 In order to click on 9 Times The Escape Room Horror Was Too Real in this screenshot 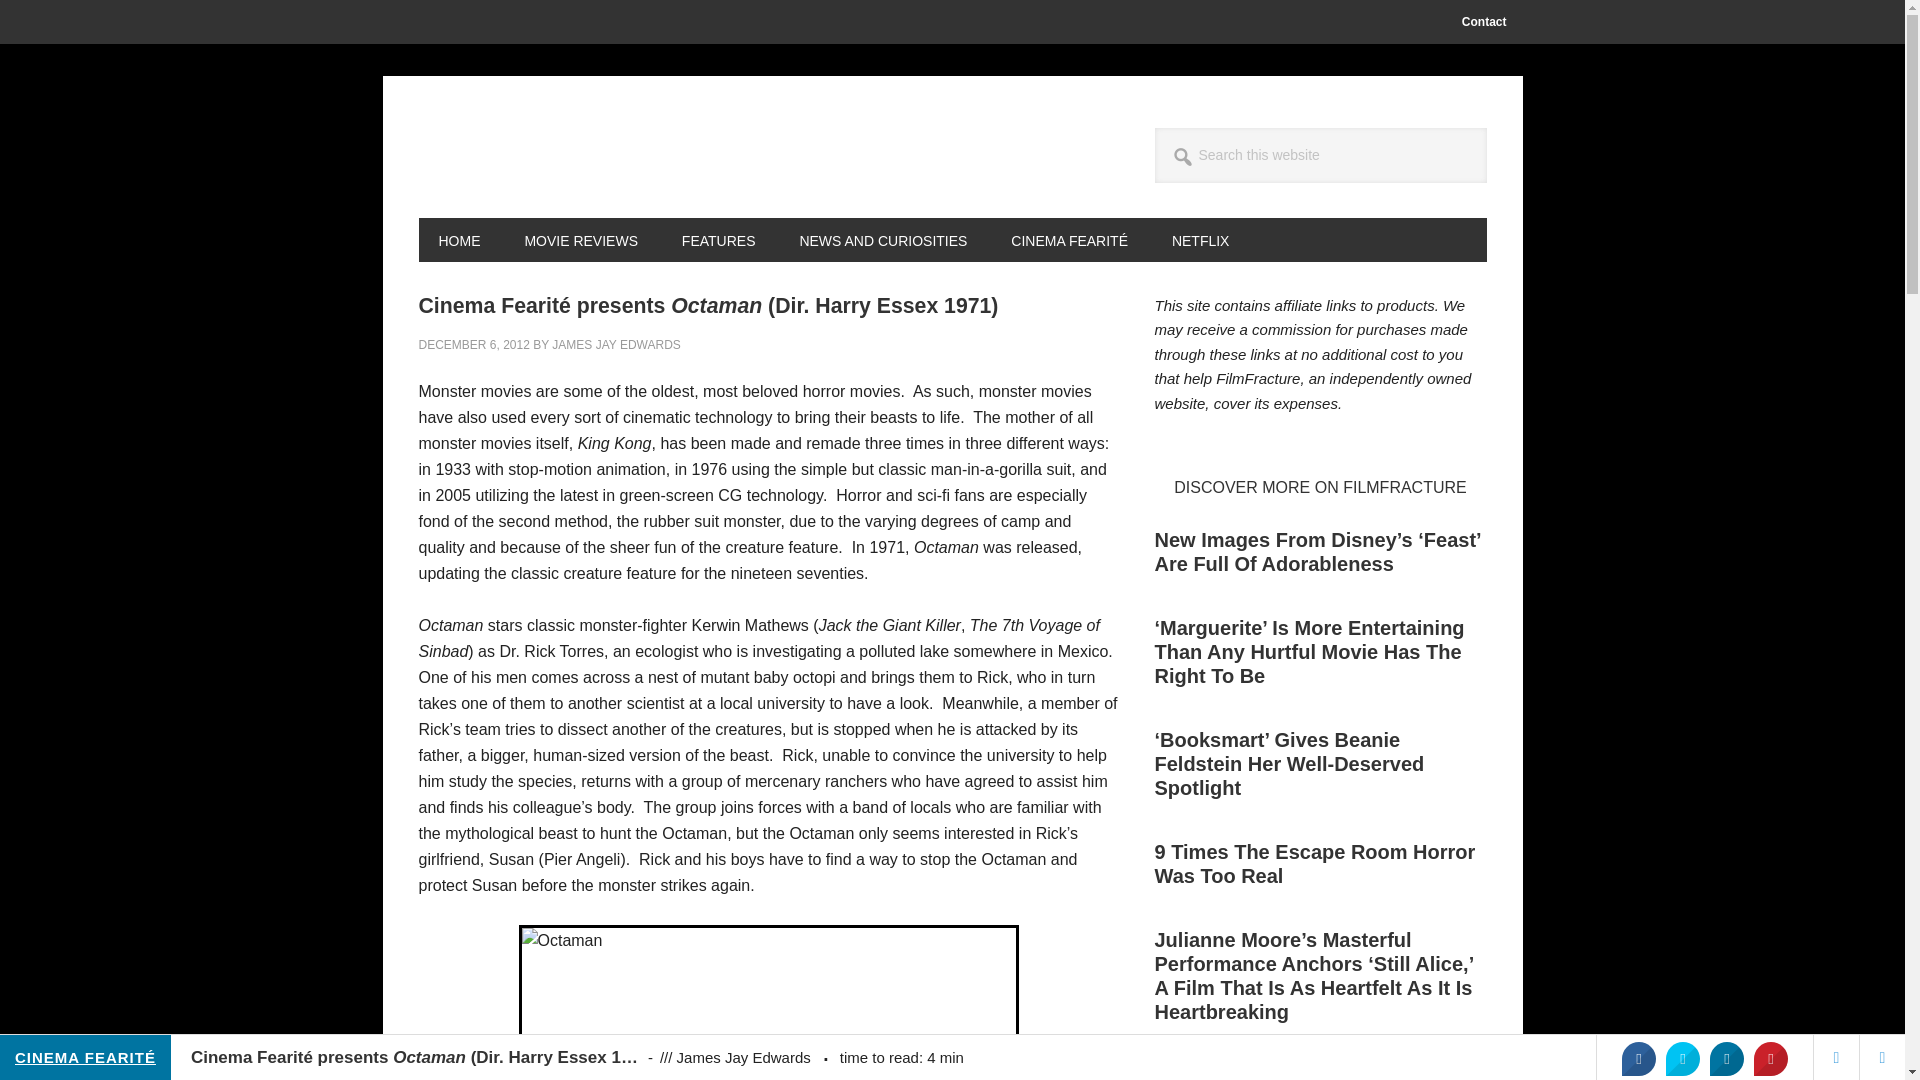, I will do `click(1314, 864)`.